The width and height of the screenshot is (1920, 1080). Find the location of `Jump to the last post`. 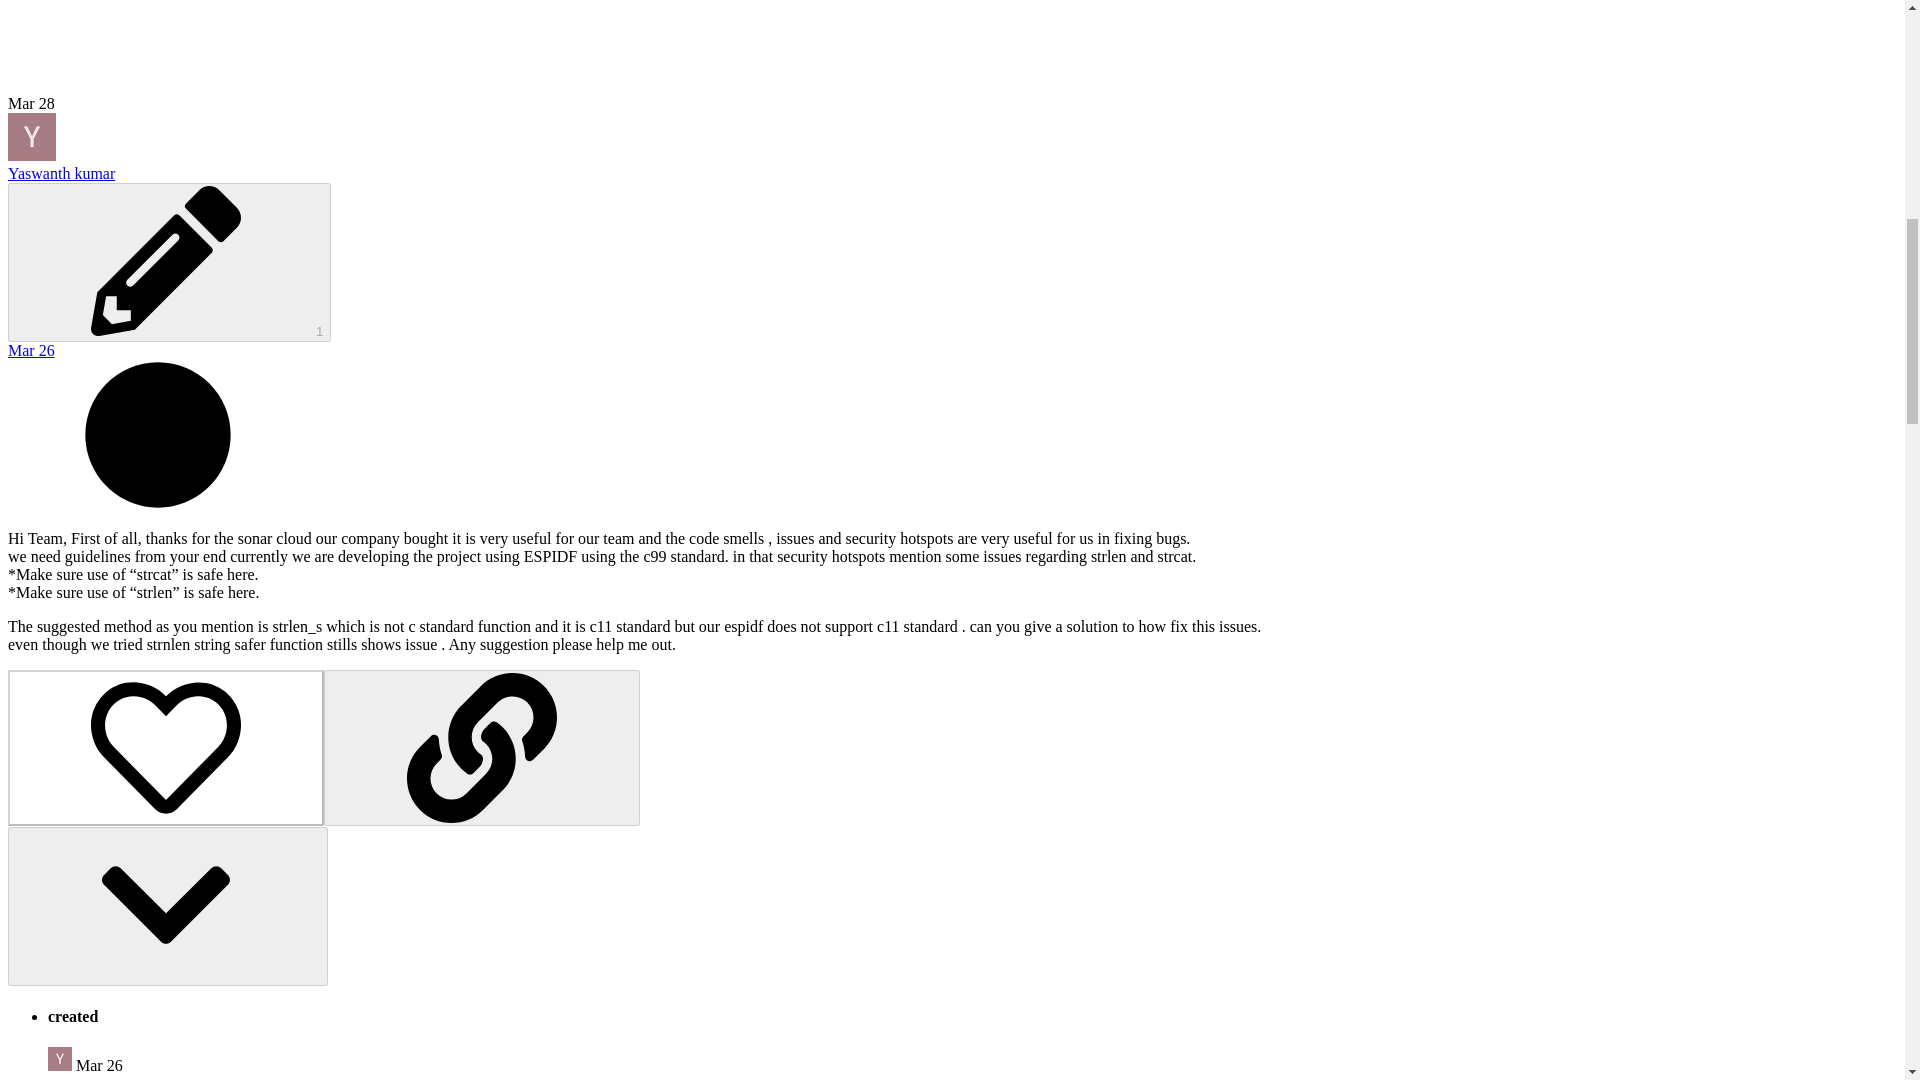

Jump to the last post is located at coordinates (31, 104).